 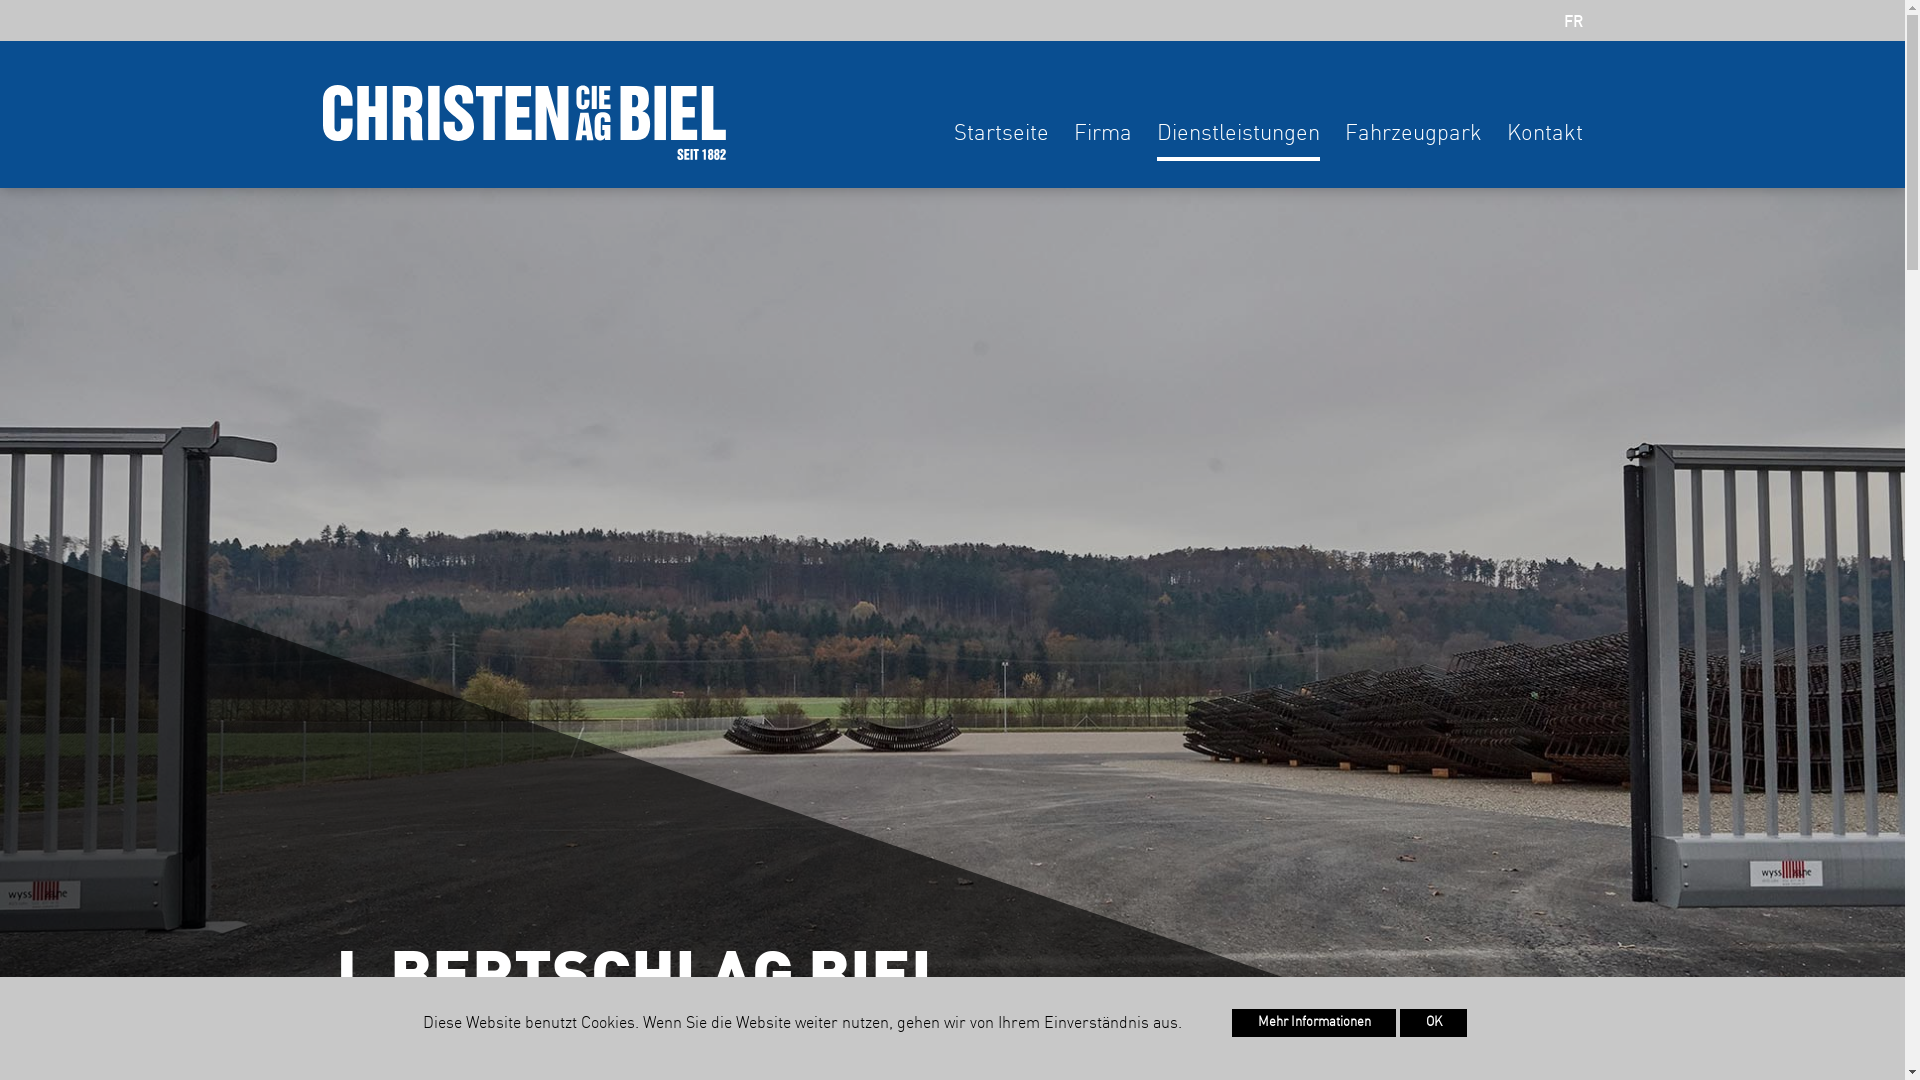 I want to click on Startseite, so click(x=1002, y=142).